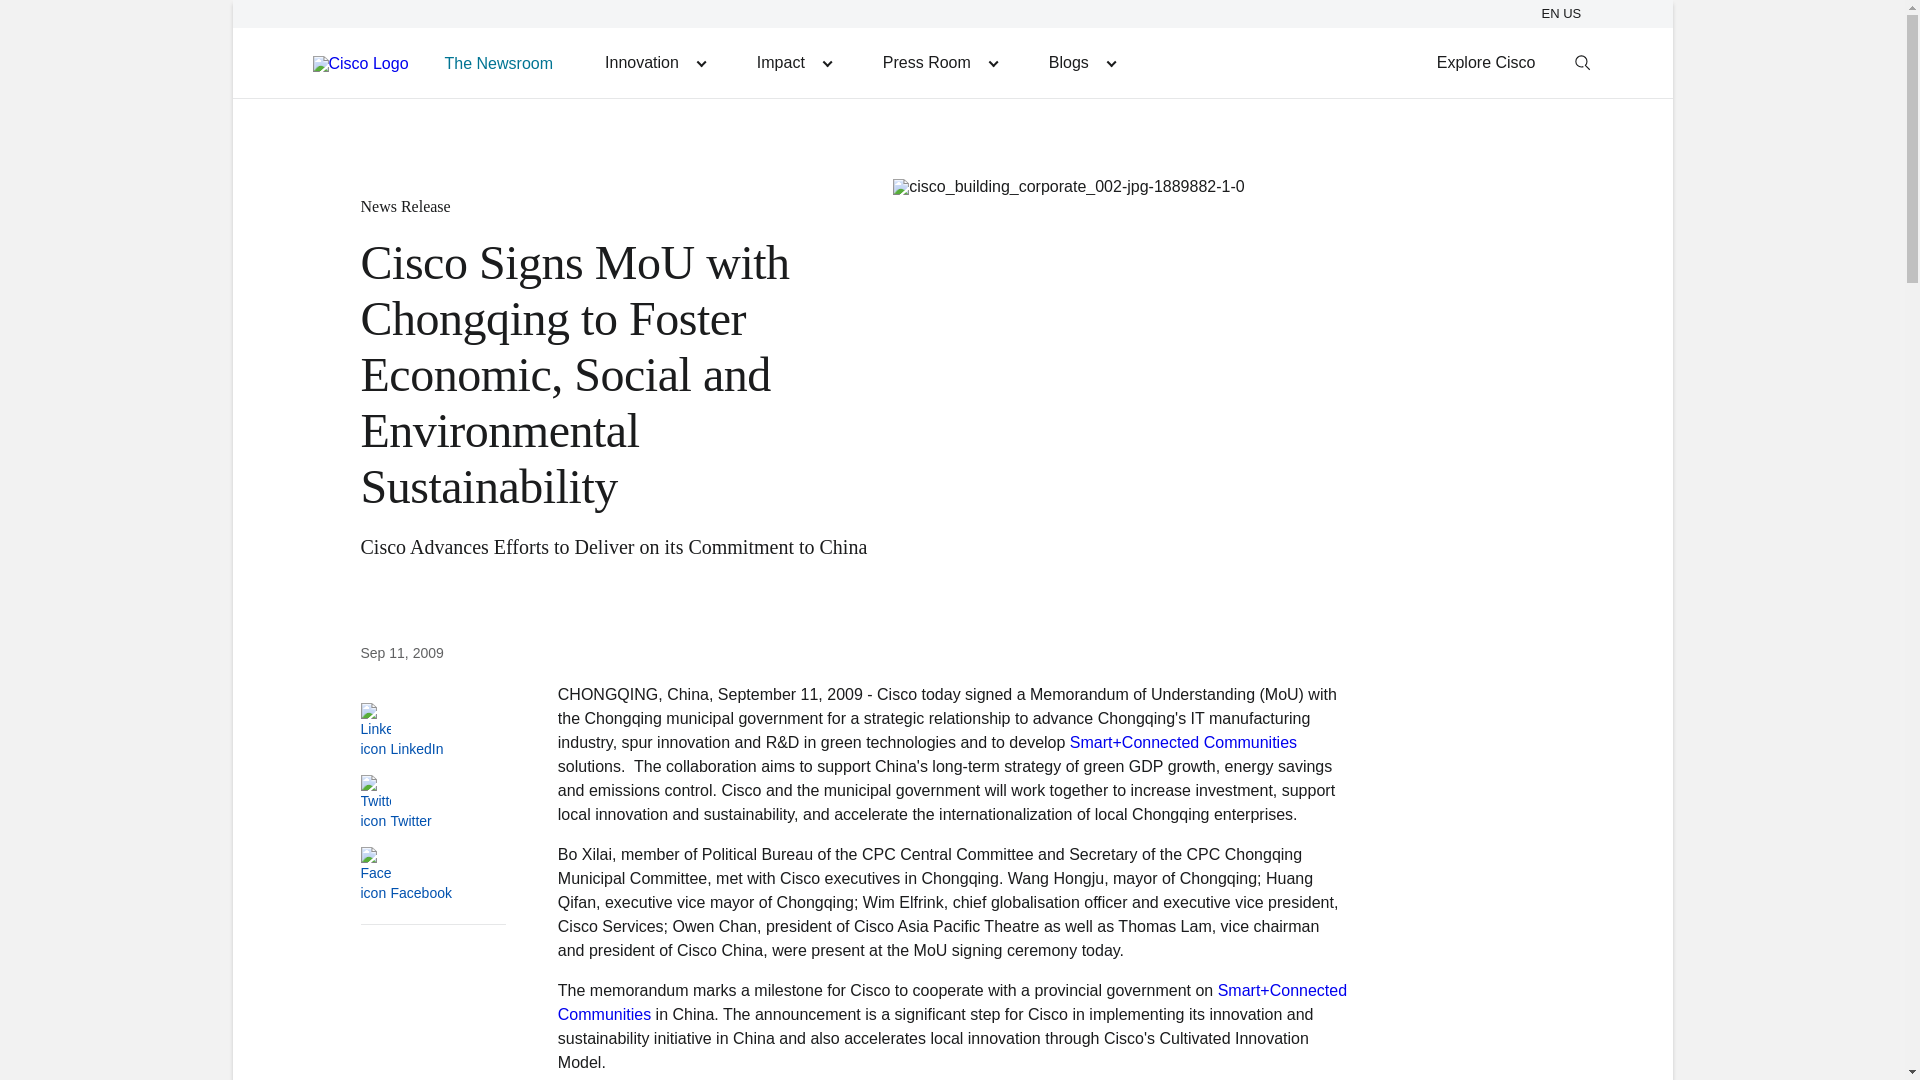  What do you see at coordinates (940, 62) in the screenshot?
I see `Press Room` at bounding box center [940, 62].